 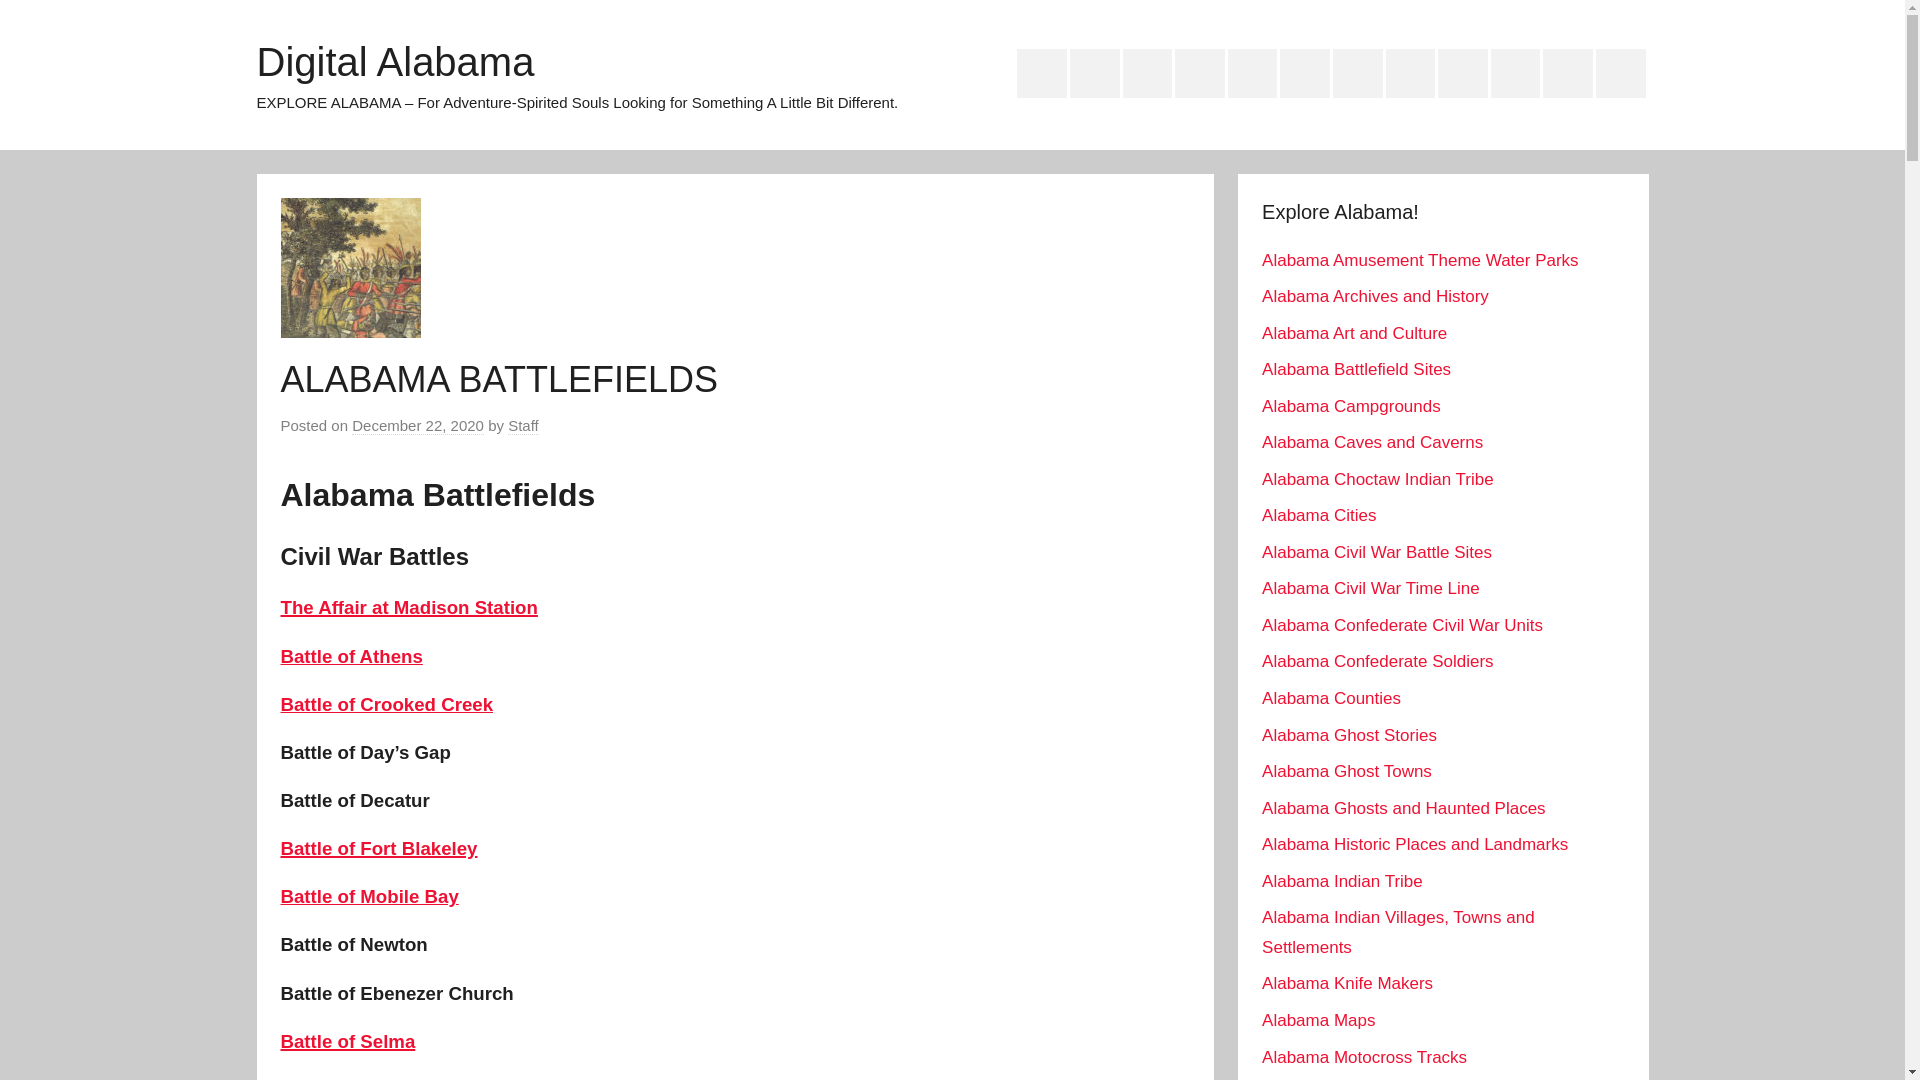 What do you see at coordinates (408, 606) in the screenshot?
I see `The Affair at Madison Station` at bounding box center [408, 606].